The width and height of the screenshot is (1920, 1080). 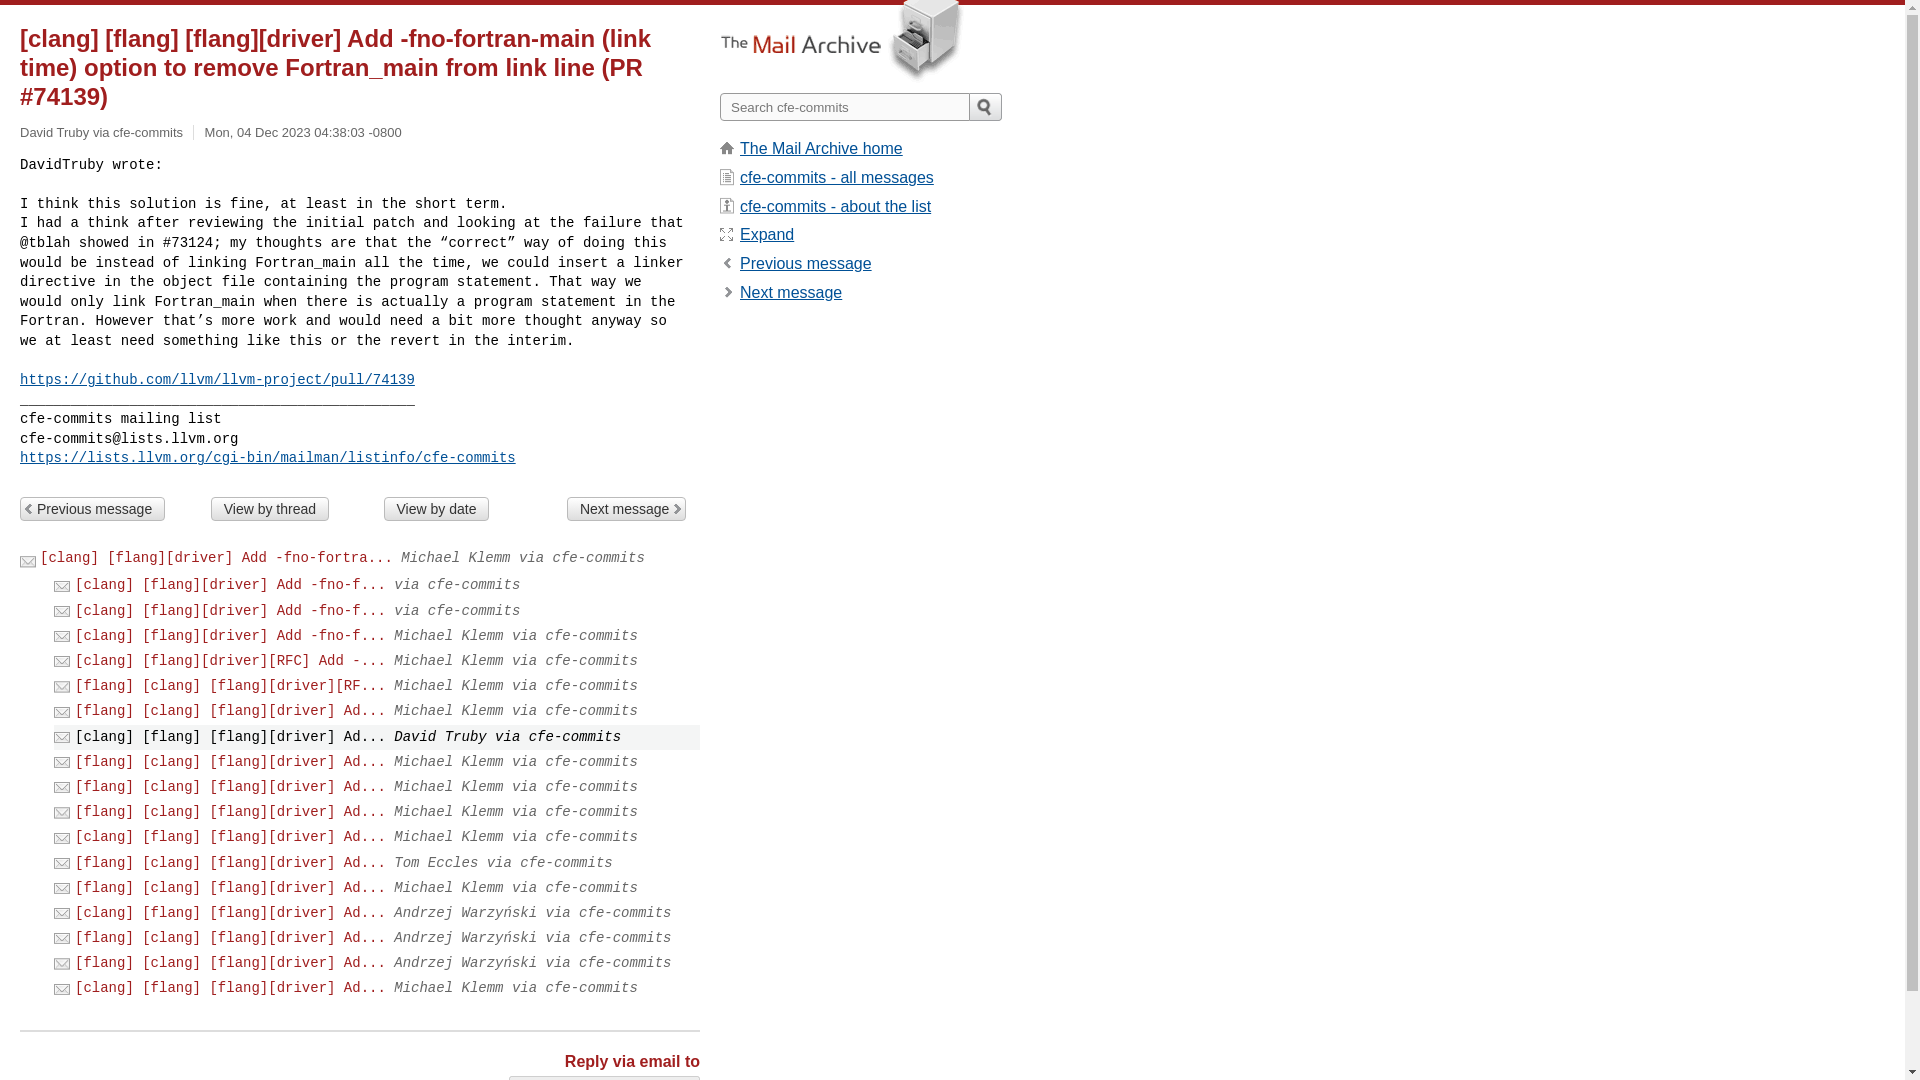 What do you see at coordinates (766, 234) in the screenshot?
I see `Expand` at bounding box center [766, 234].